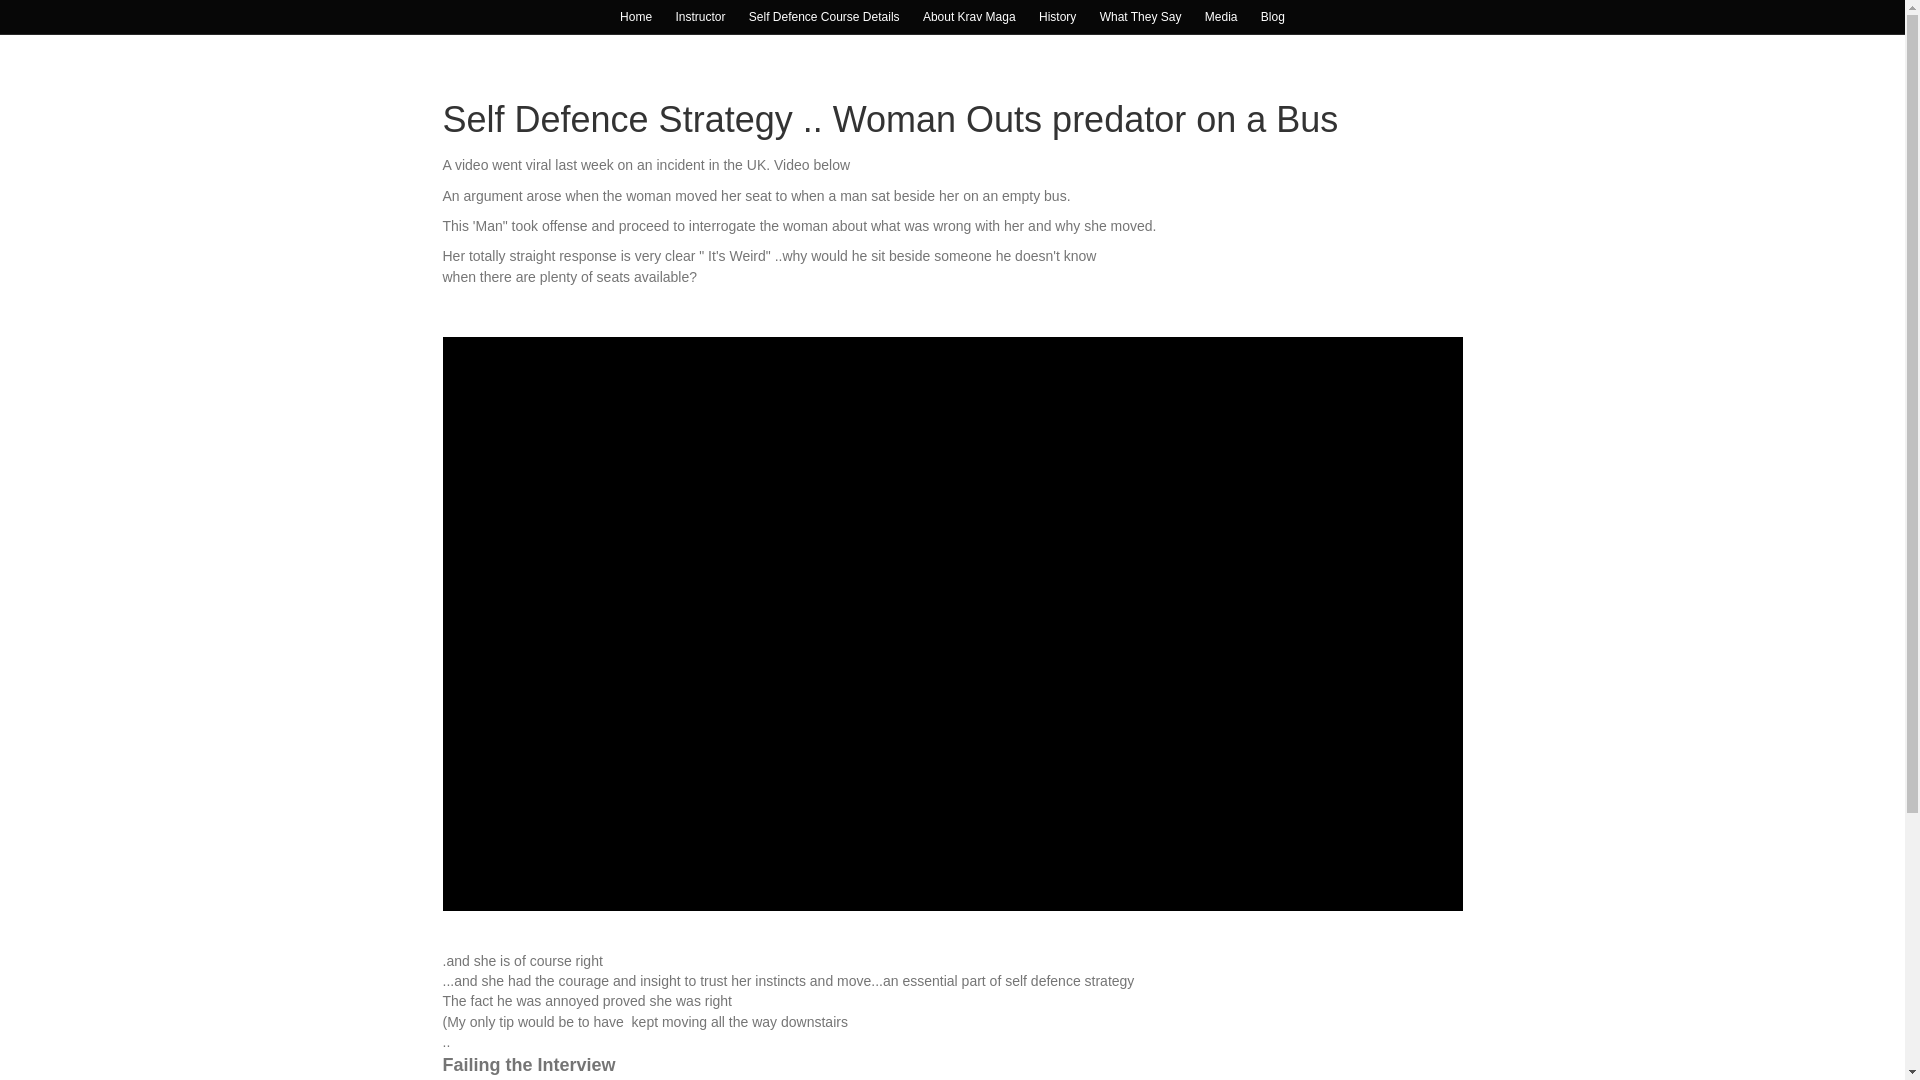 Image resolution: width=1920 pixels, height=1080 pixels. What do you see at coordinates (700, 17) in the screenshot?
I see `Instructor` at bounding box center [700, 17].